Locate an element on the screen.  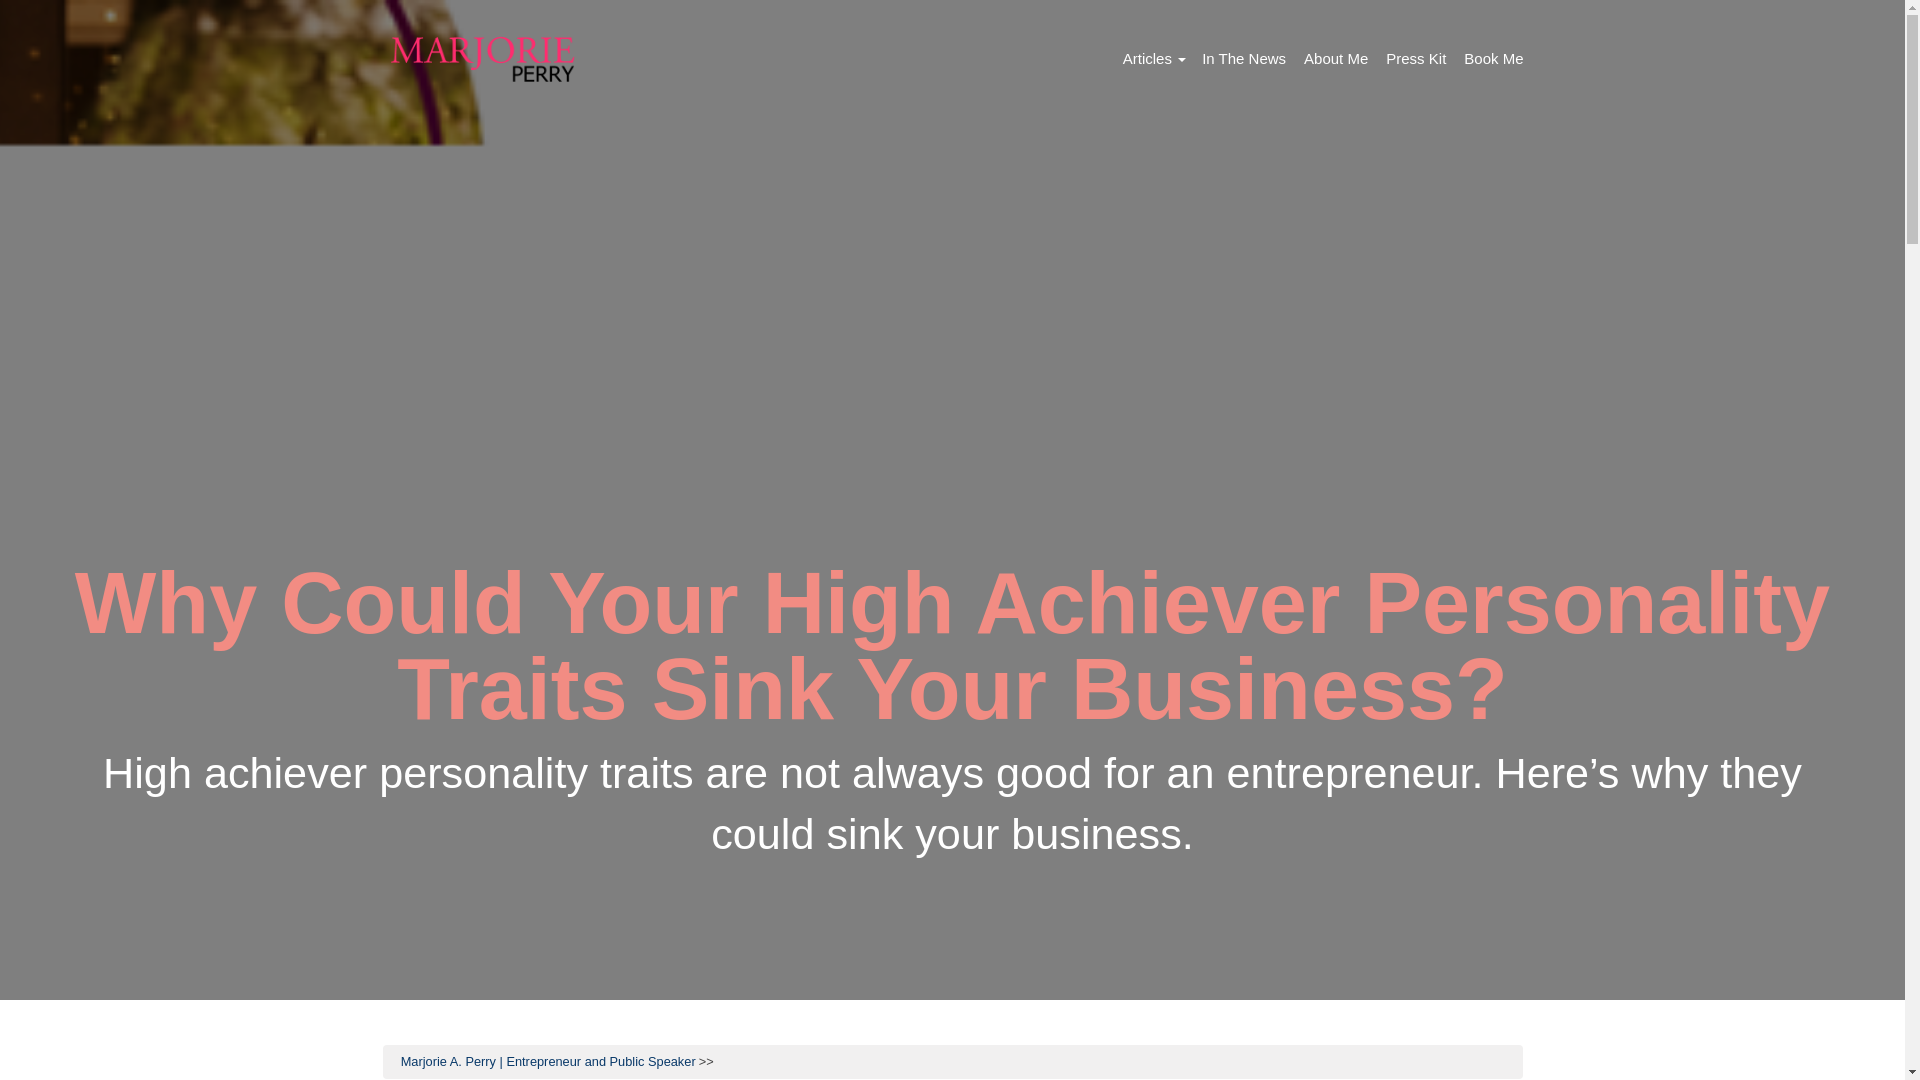
Press Kit is located at coordinates (1416, 59).